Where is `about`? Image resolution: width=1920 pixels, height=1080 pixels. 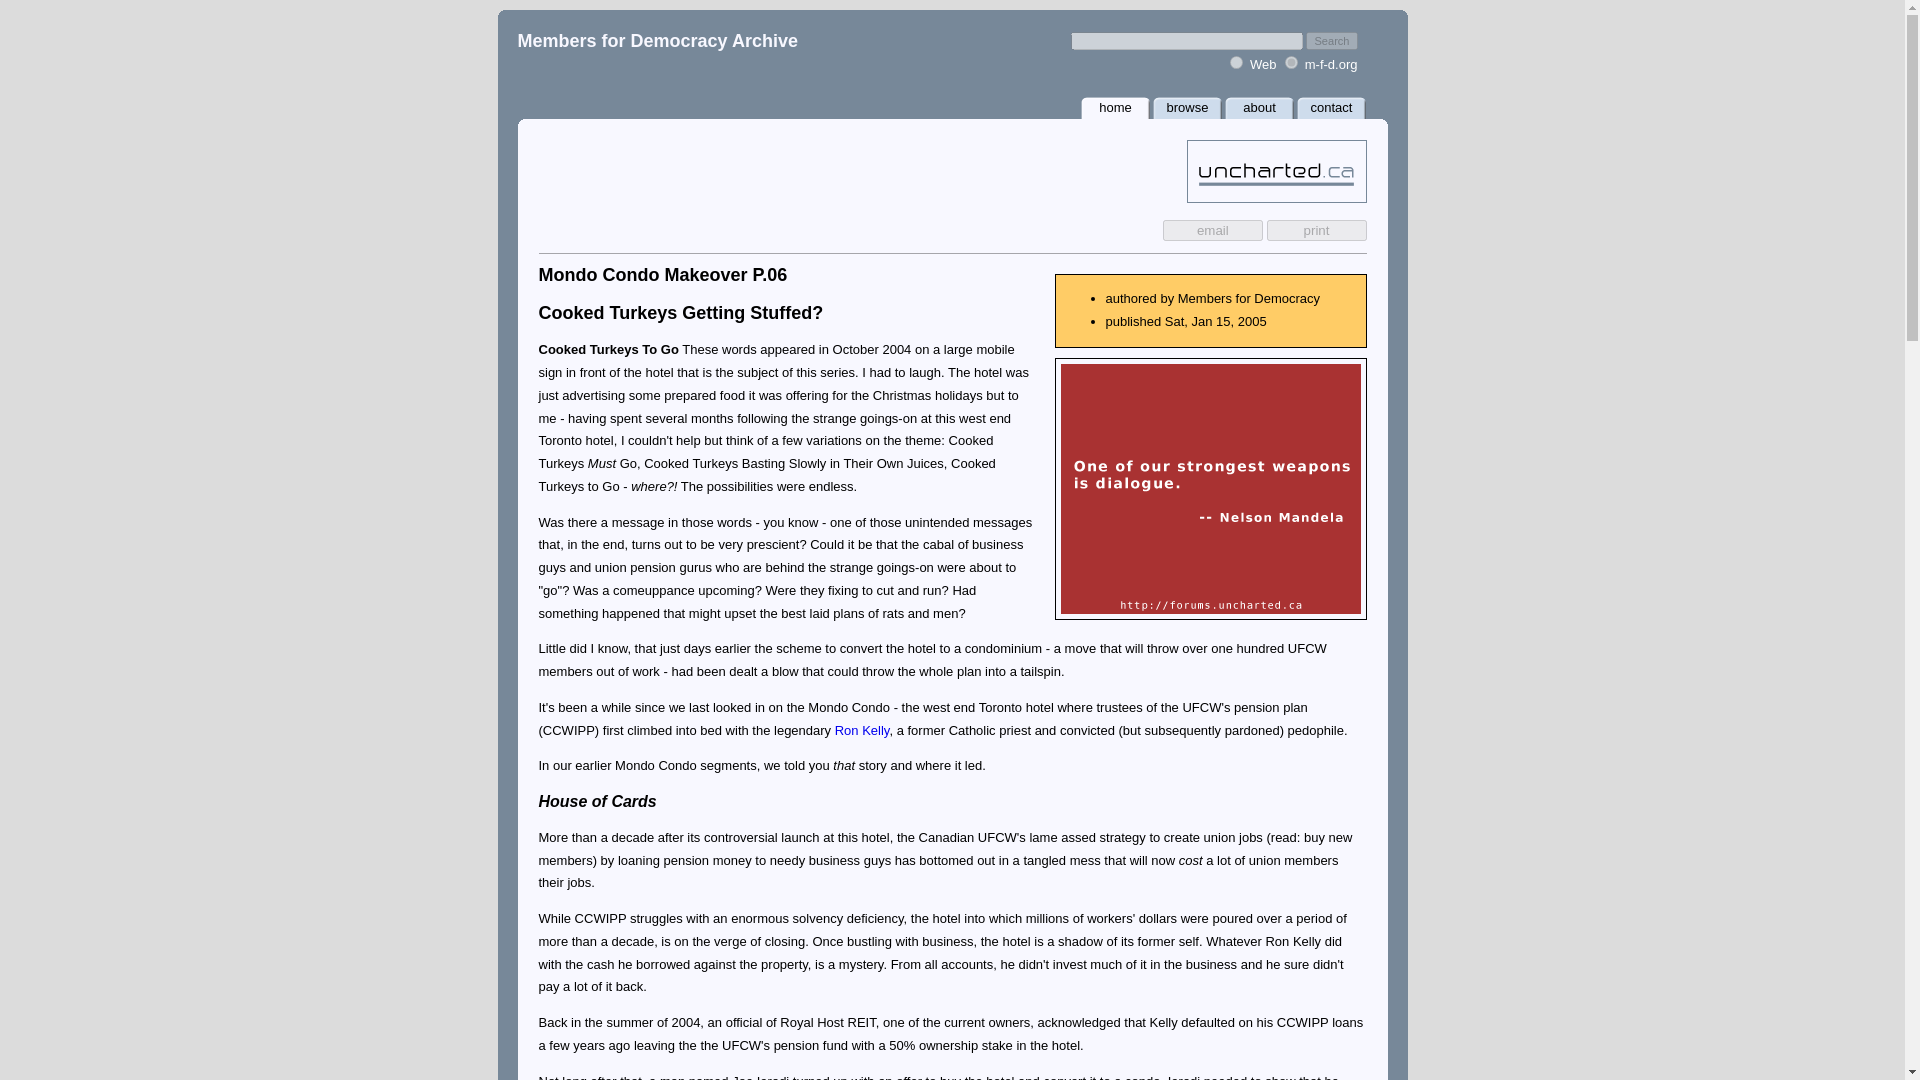 about is located at coordinates (1259, 107).